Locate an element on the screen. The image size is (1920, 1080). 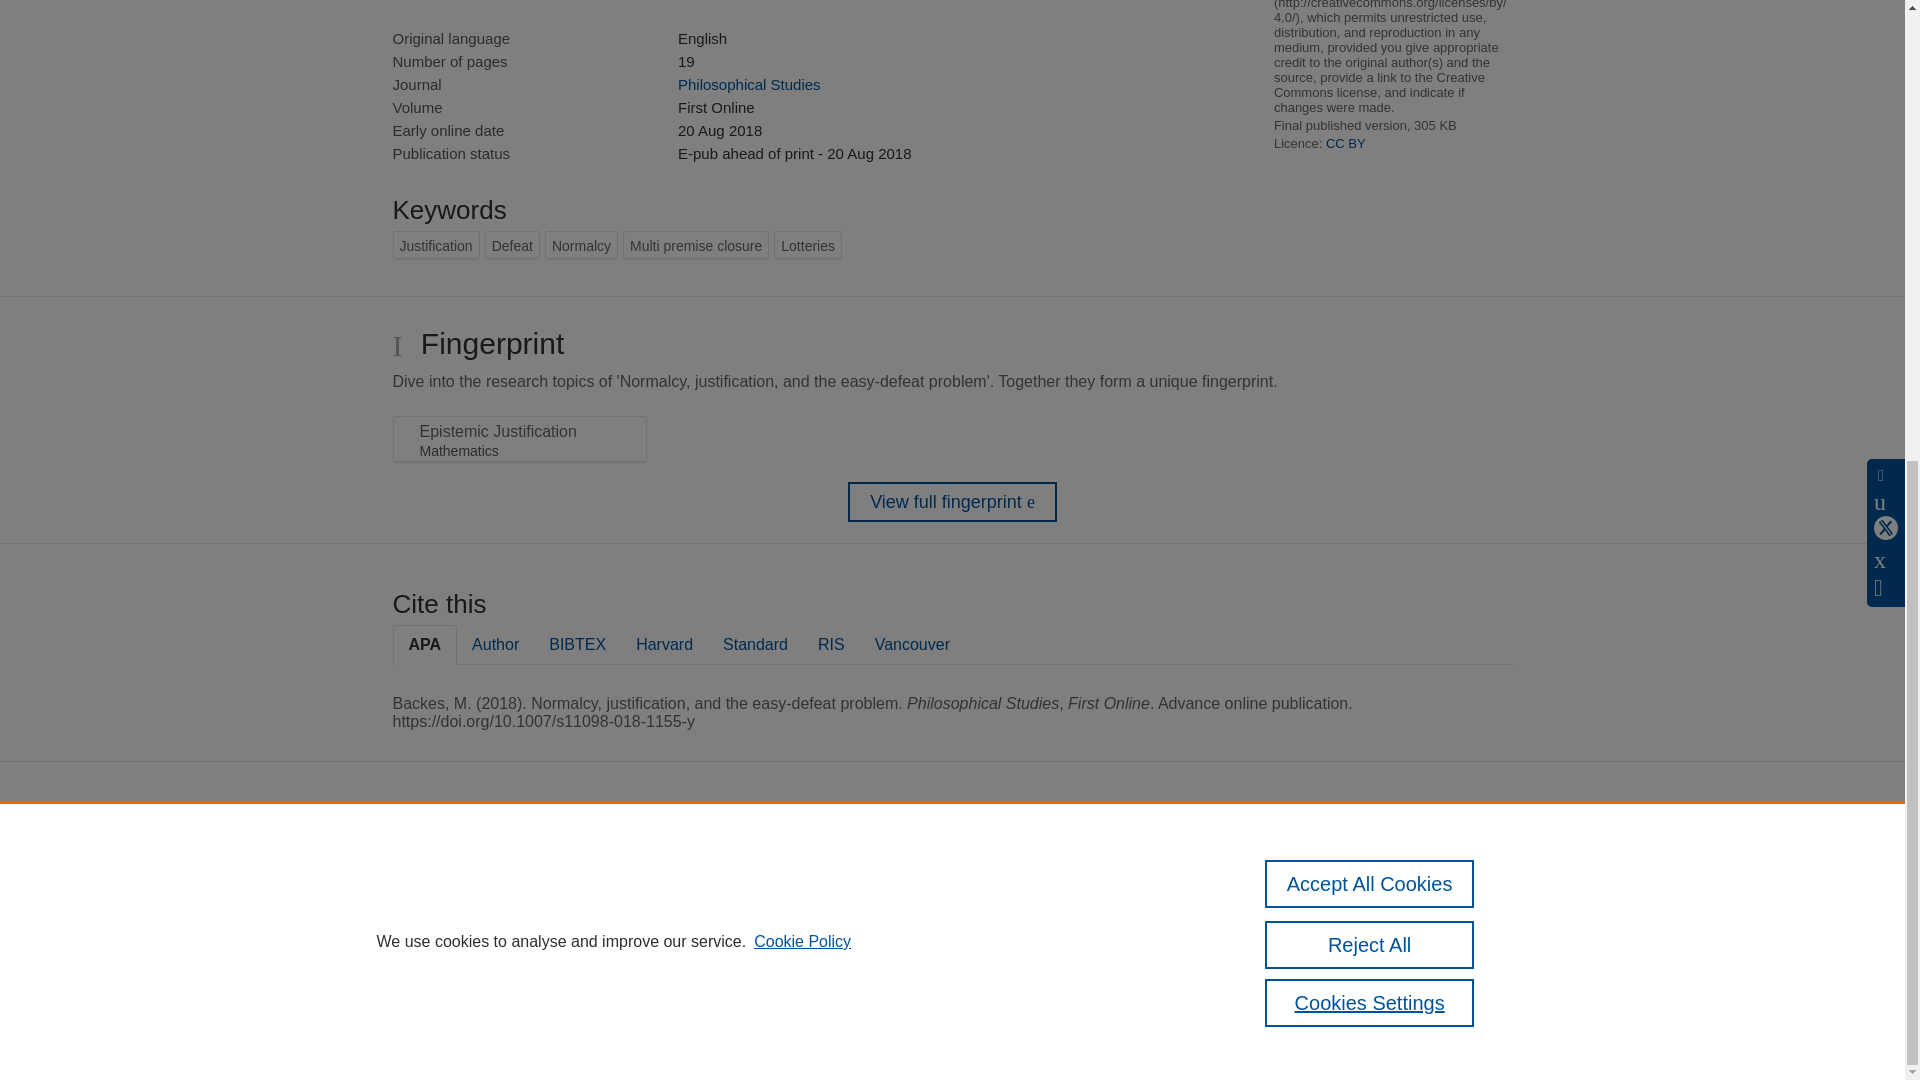
Cookies Settings is located at coordinates (780, 1002).